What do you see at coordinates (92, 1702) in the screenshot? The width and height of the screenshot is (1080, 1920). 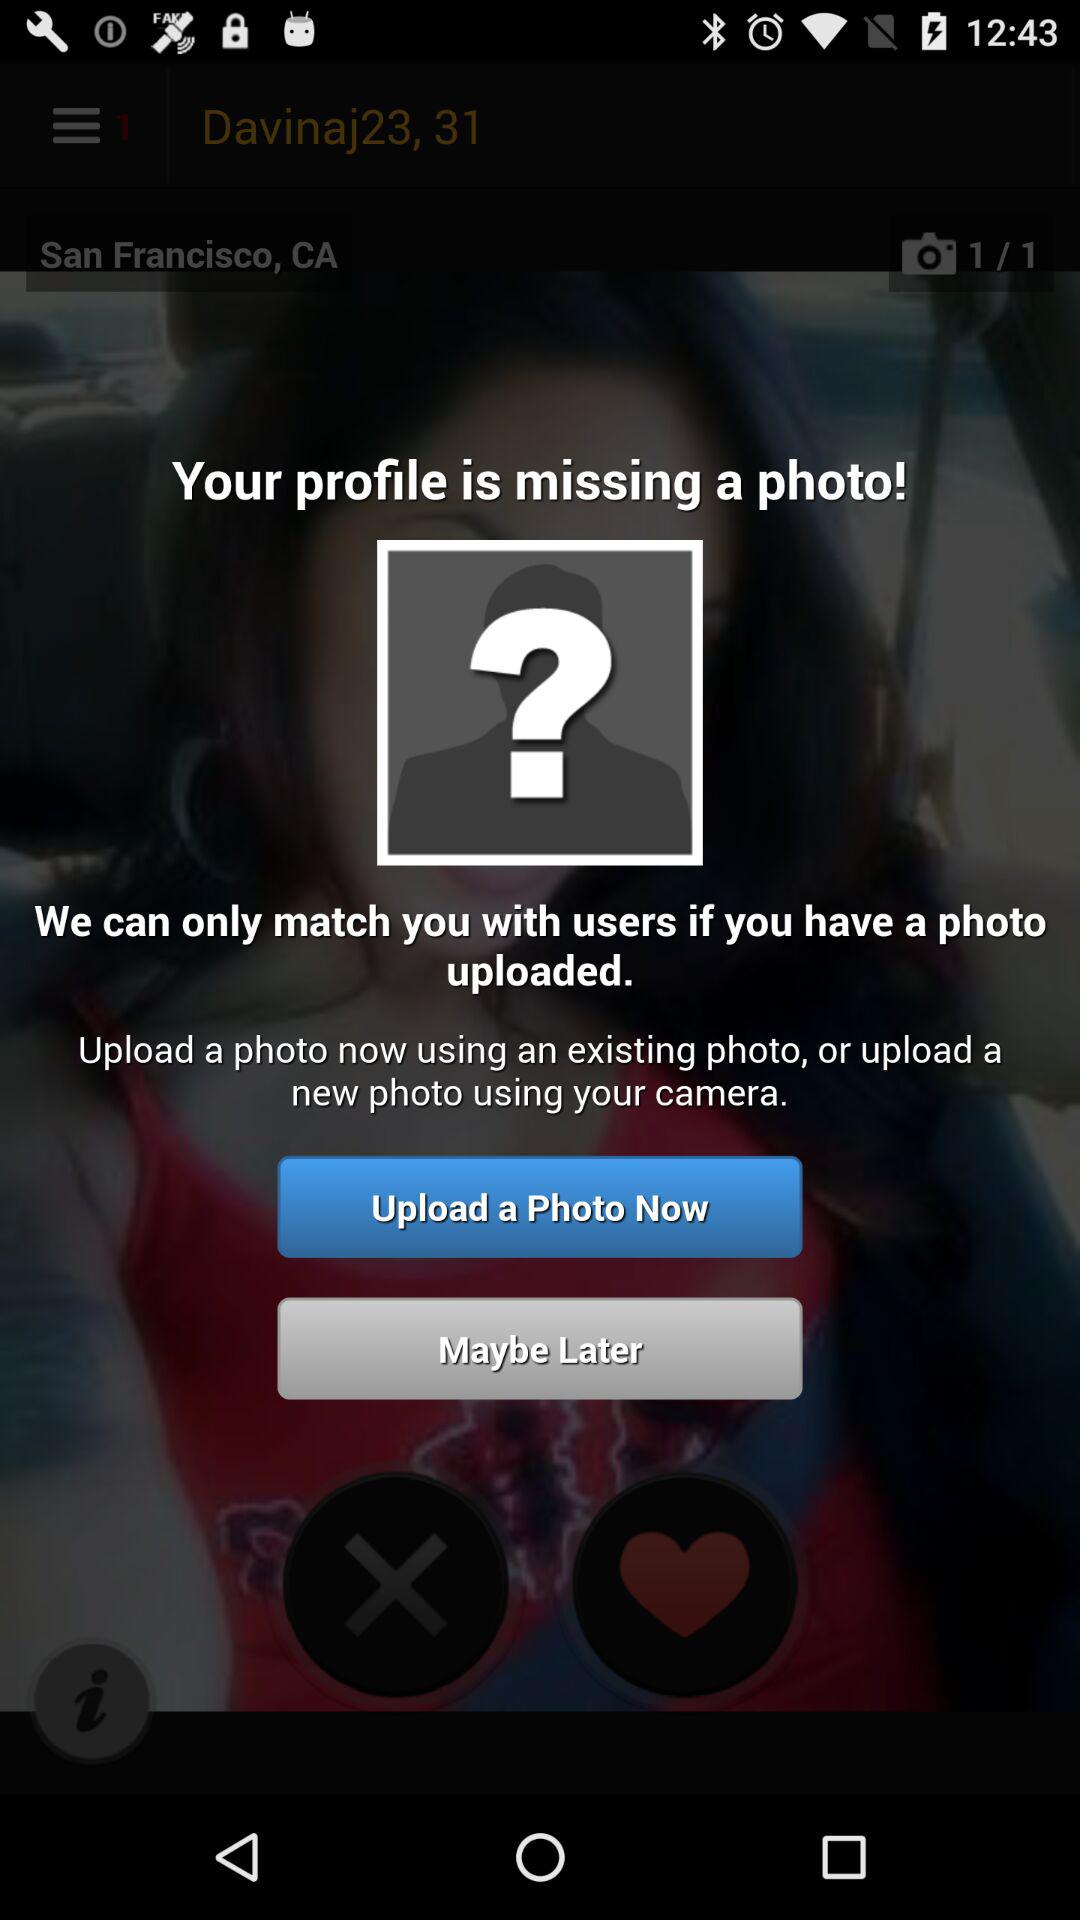 I see `additional information` at bounding box center [92, 1702].